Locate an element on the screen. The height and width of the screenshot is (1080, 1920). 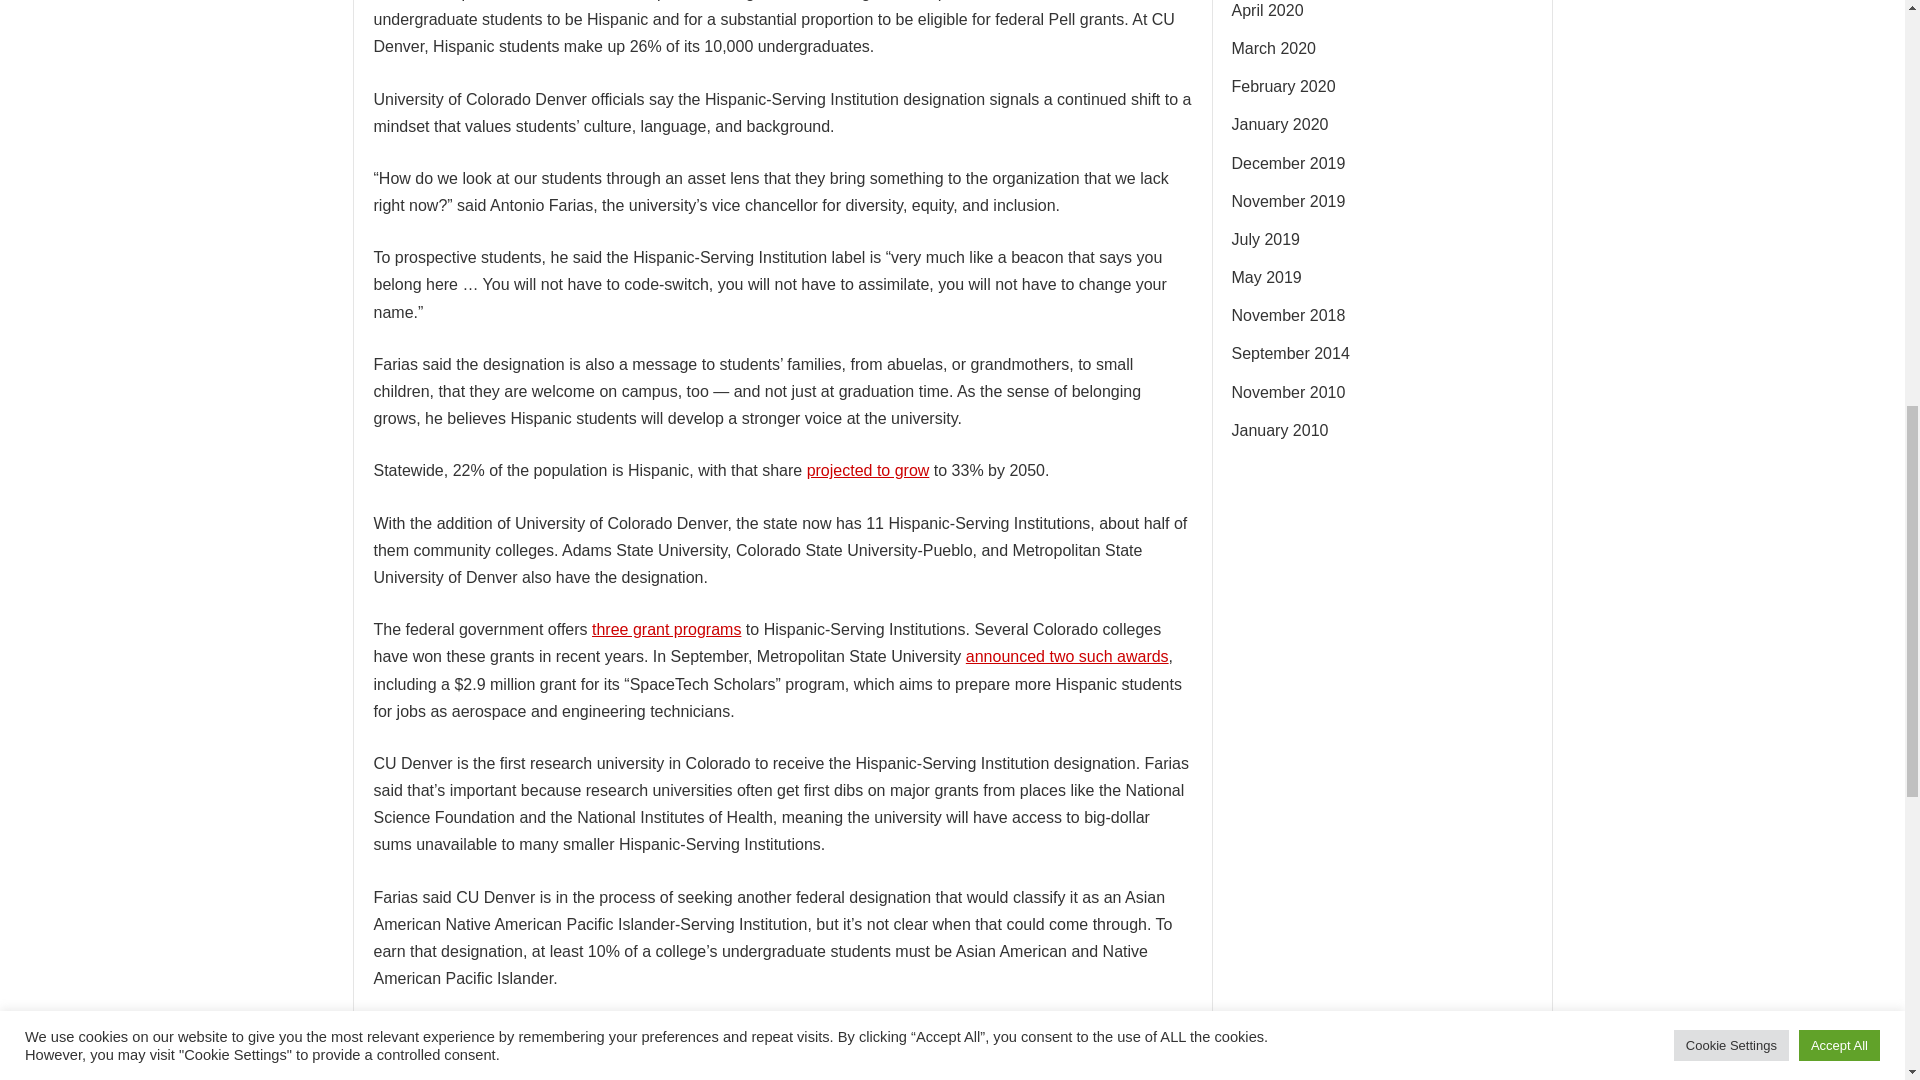
projected to grow is located at coordinates (868, 470).